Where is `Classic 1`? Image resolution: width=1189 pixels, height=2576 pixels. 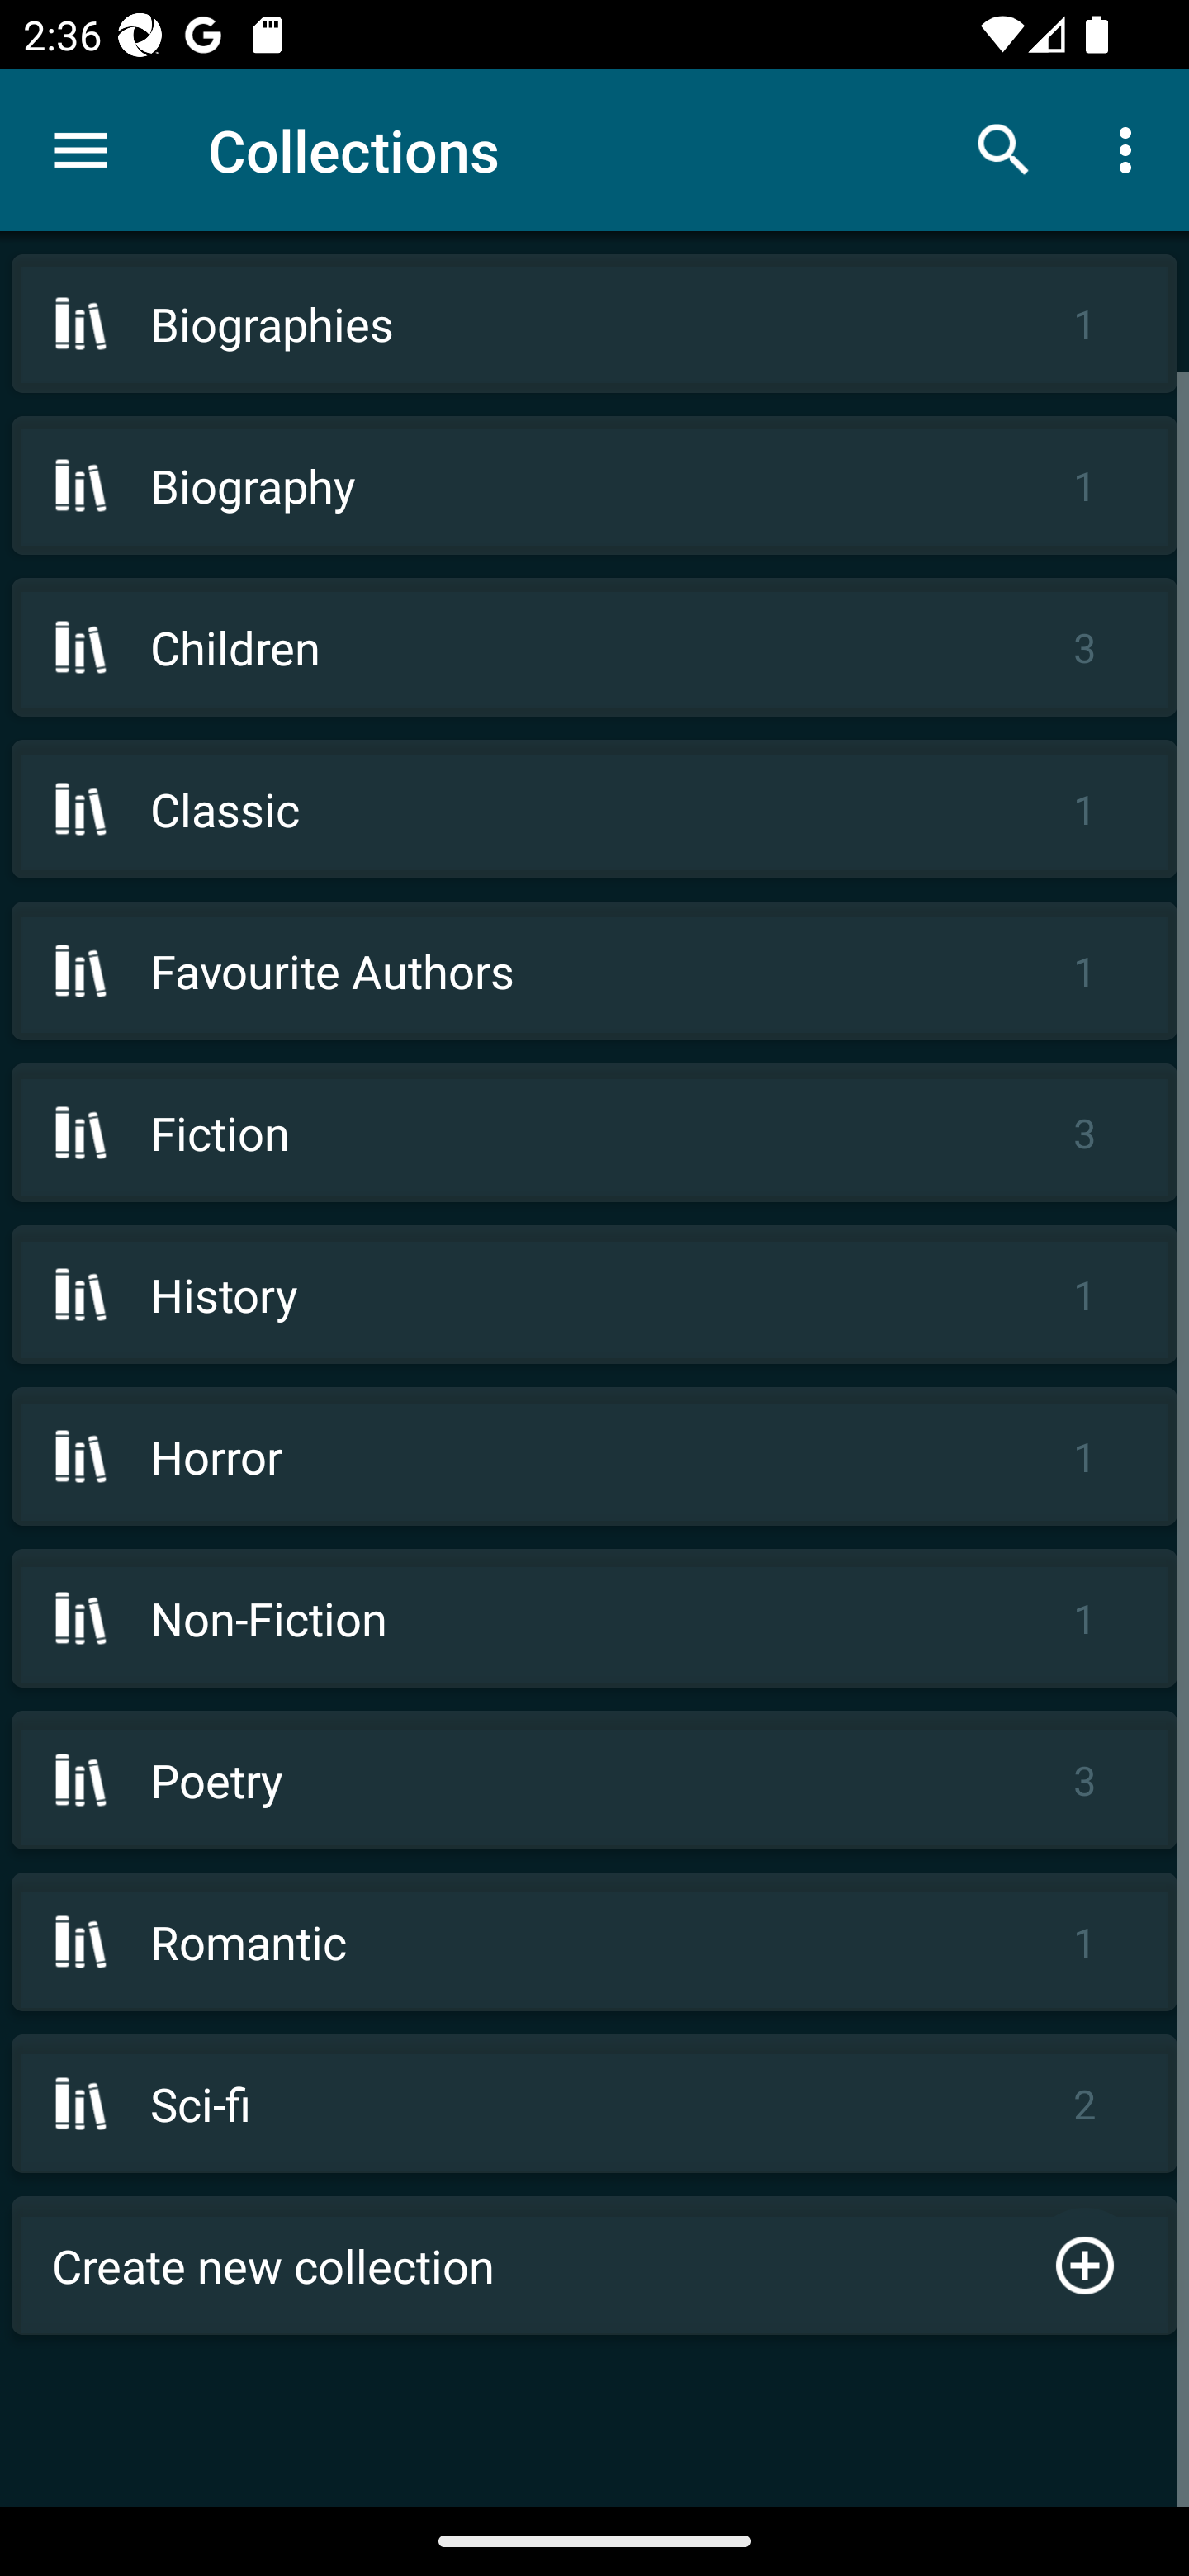 Classic 1 is located at coordinates (594, 808).